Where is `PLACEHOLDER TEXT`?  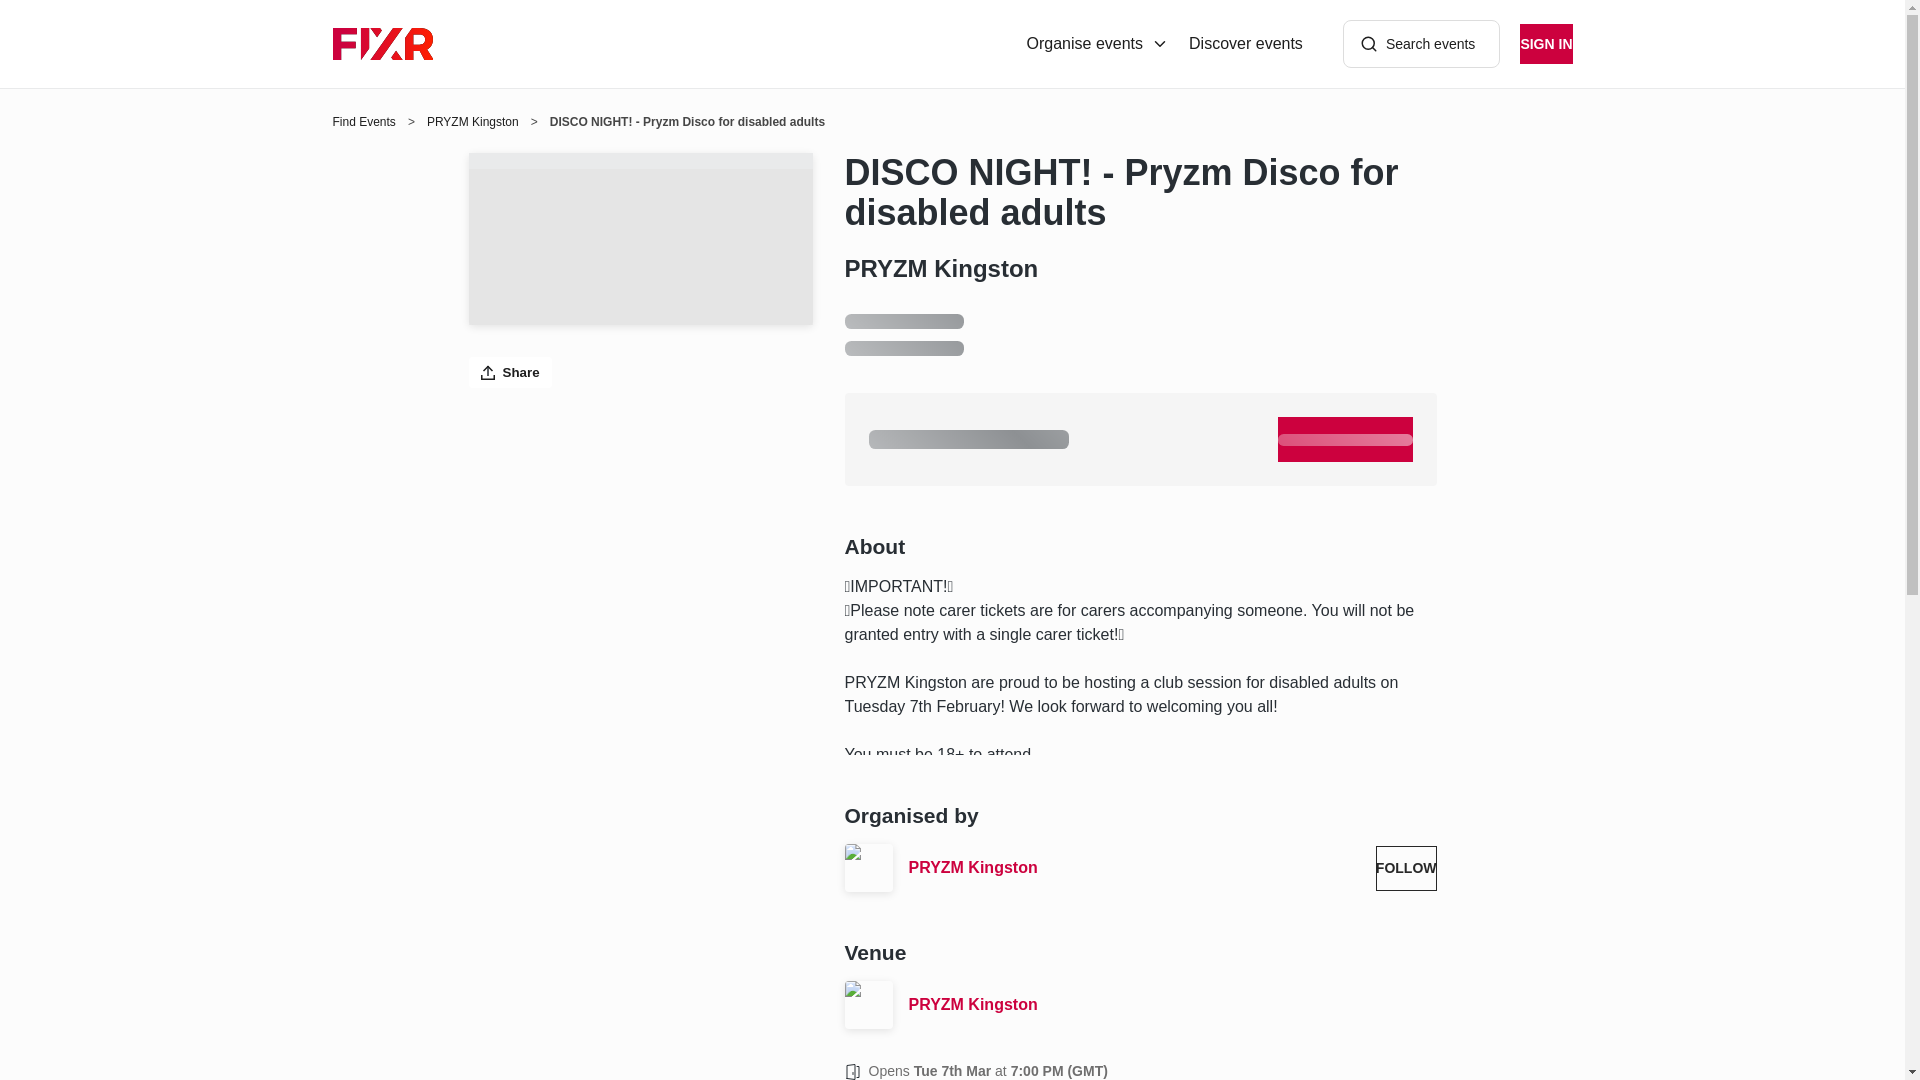
PLACEHOLDER TEXT is located at coordinates (1346, 439).